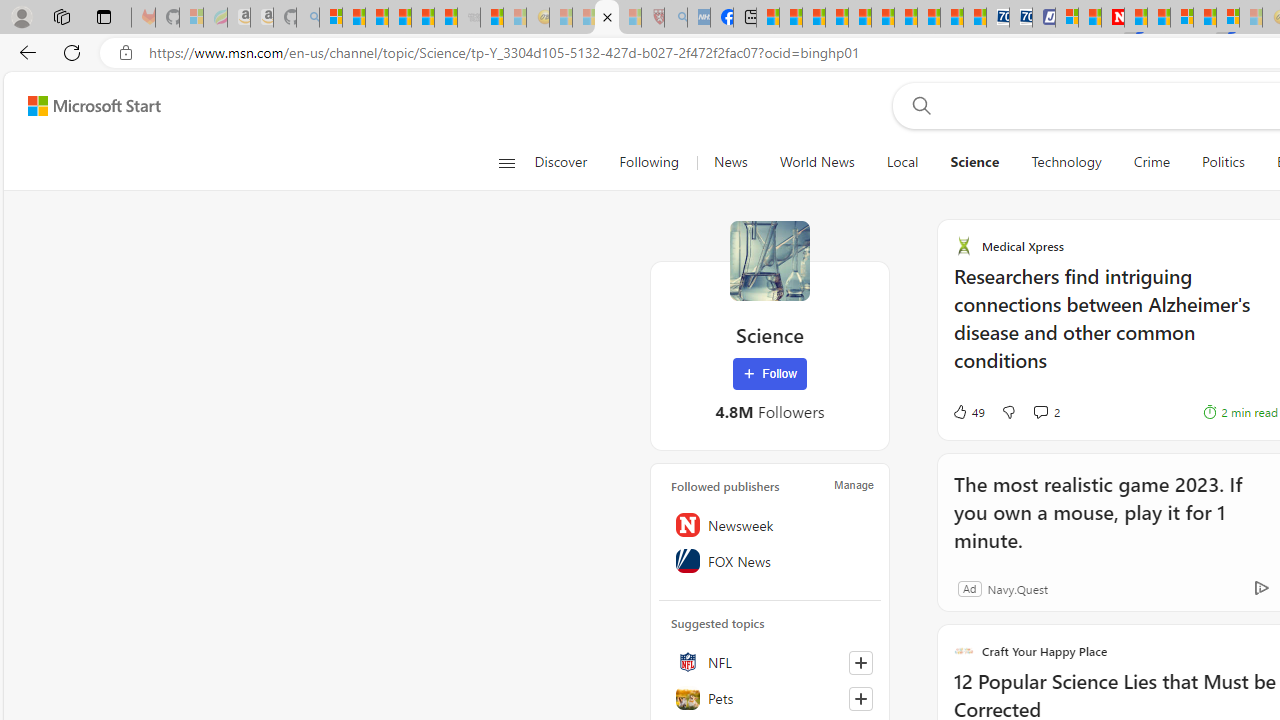 The image size is (1280, 720). I want to click on Latest Politics News & Archive | Newsweek.com, so click(1112, 18).